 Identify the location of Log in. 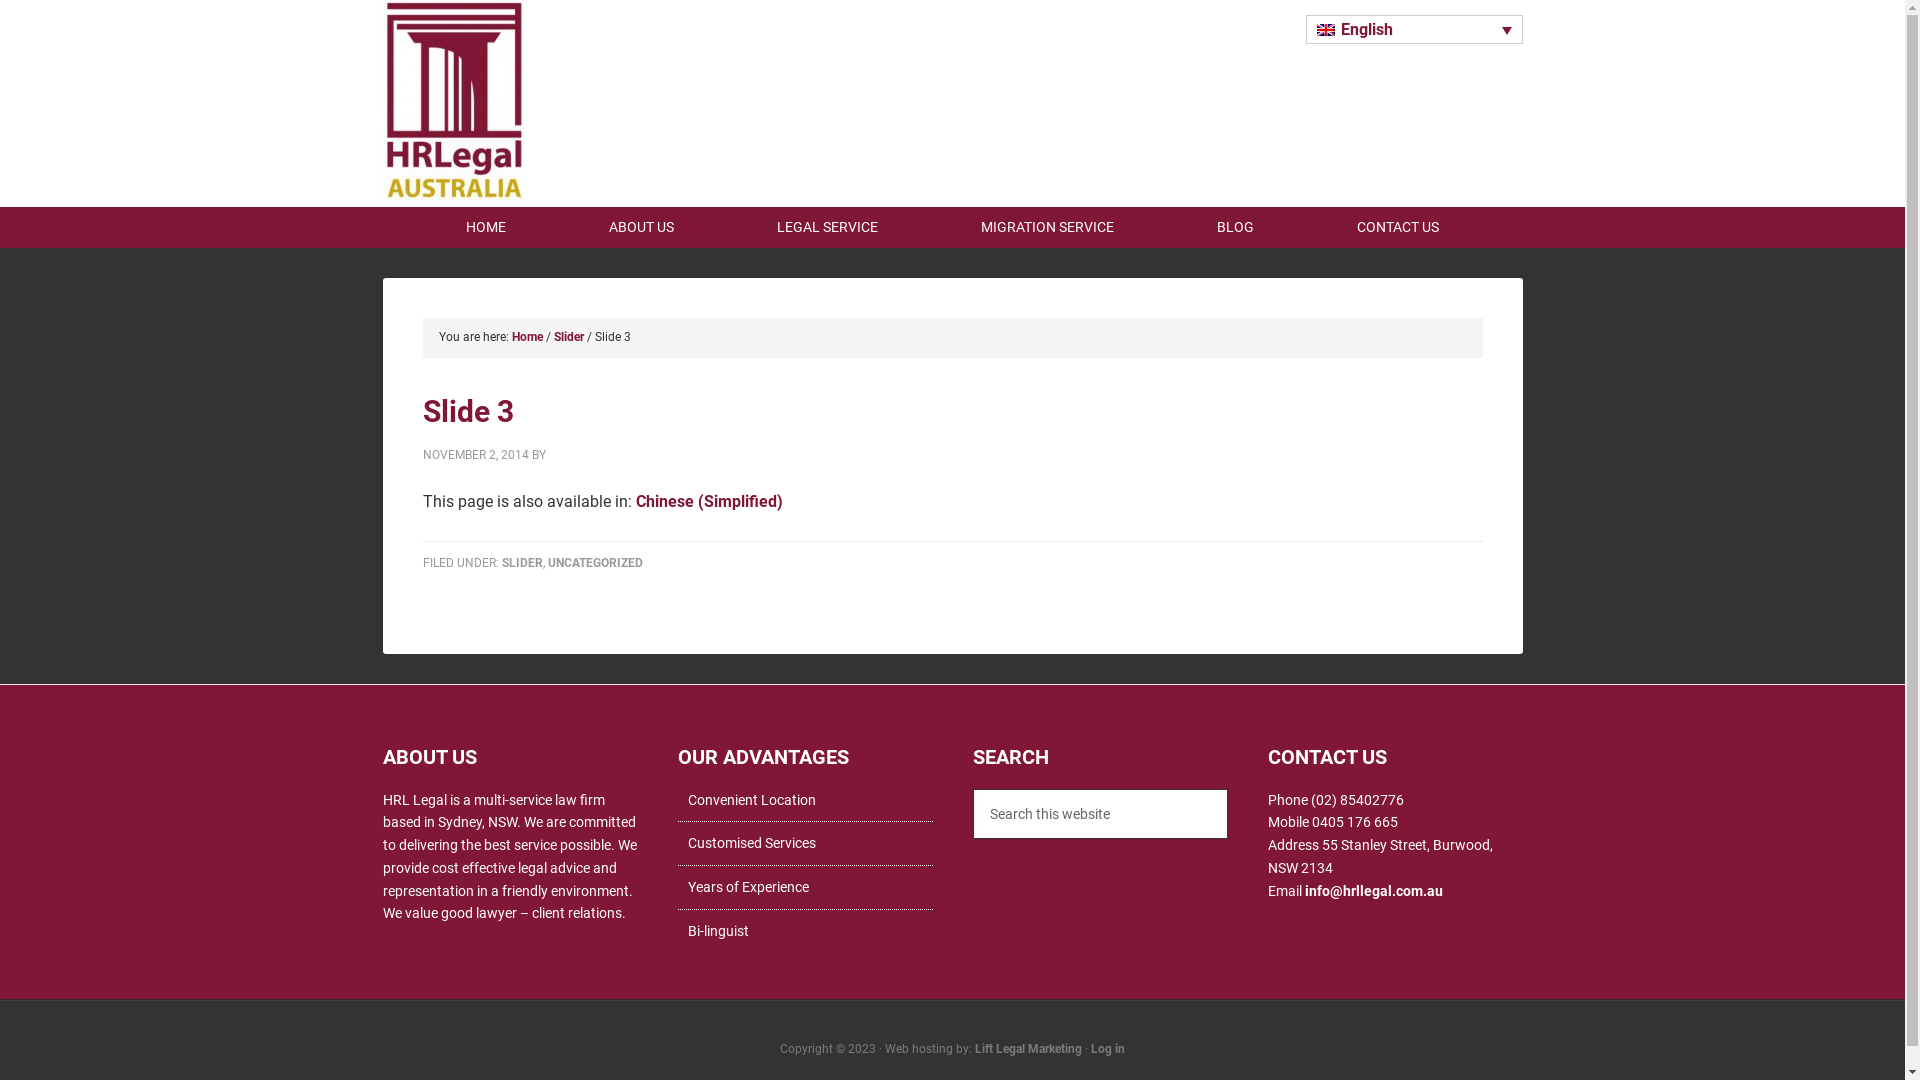
(1108, 1049).